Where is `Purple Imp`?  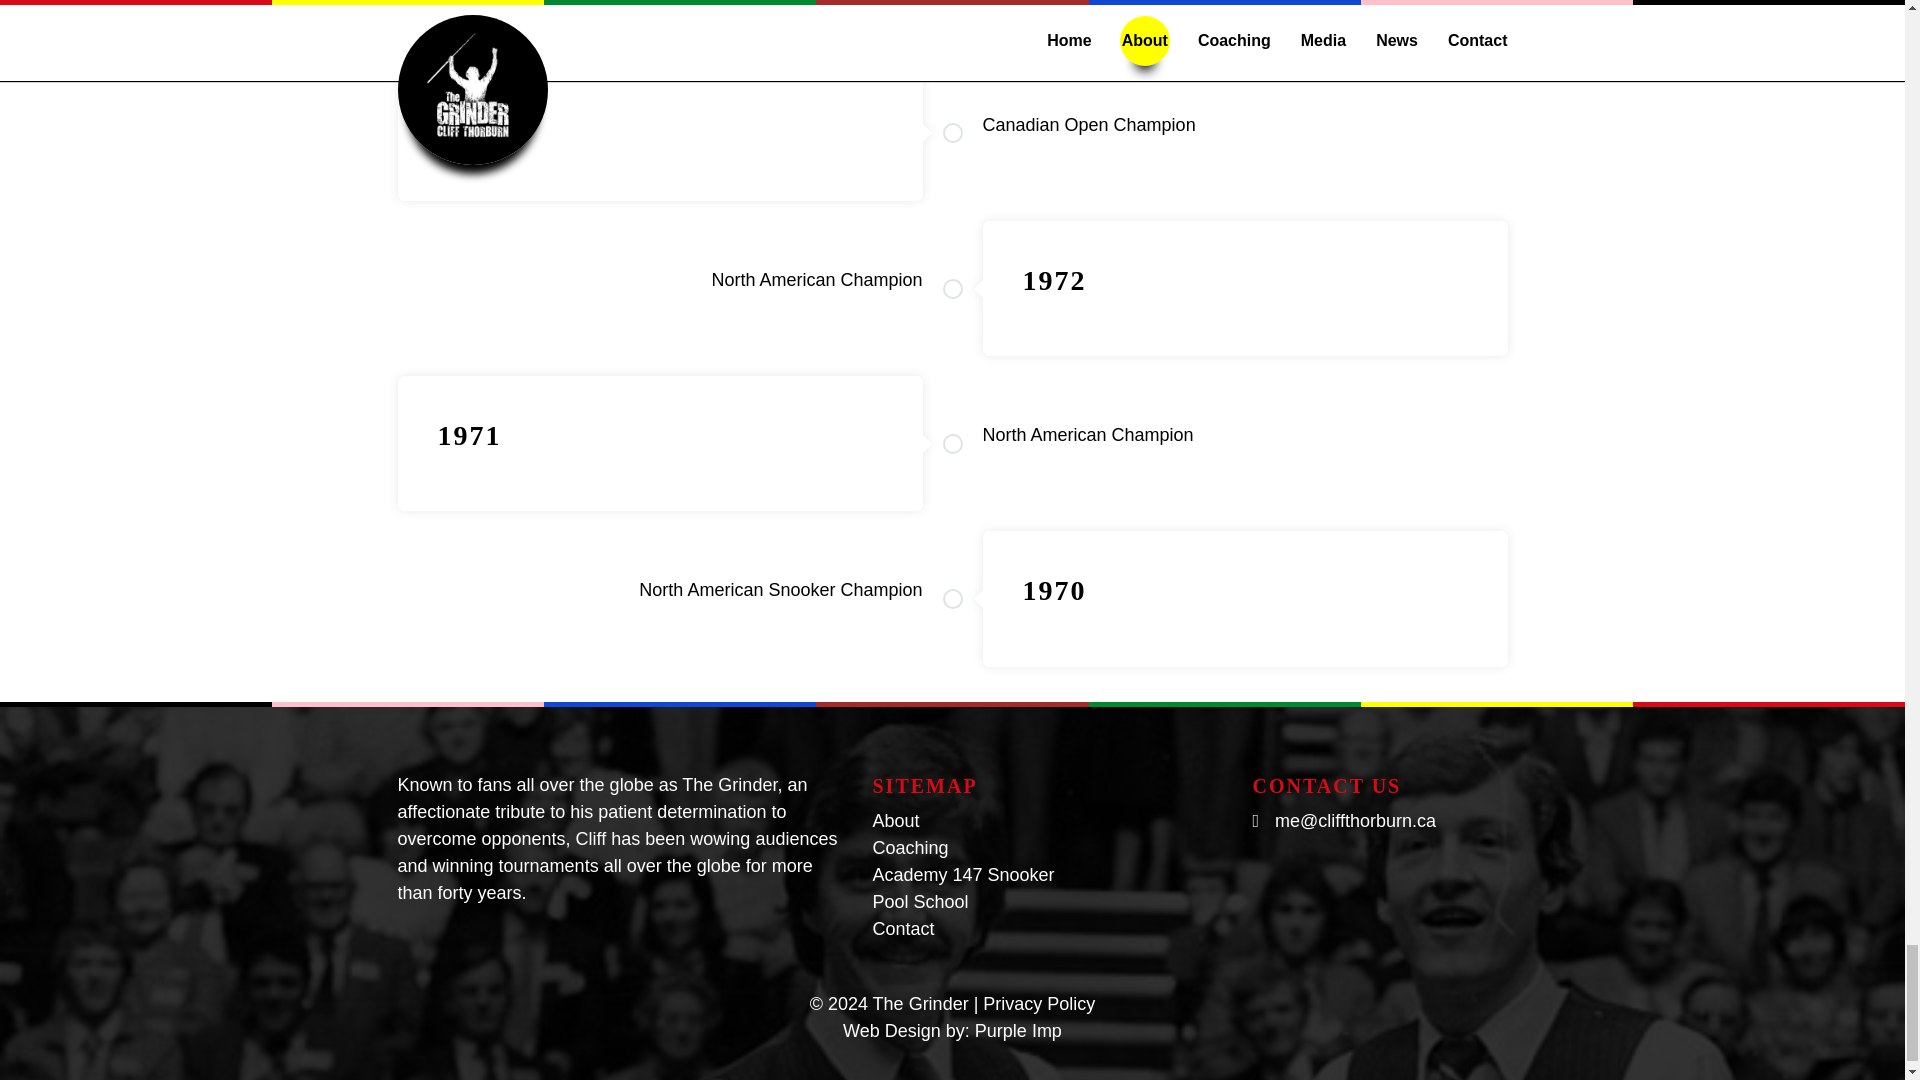 Purple Imp is located at coordinates (1018, 1030).